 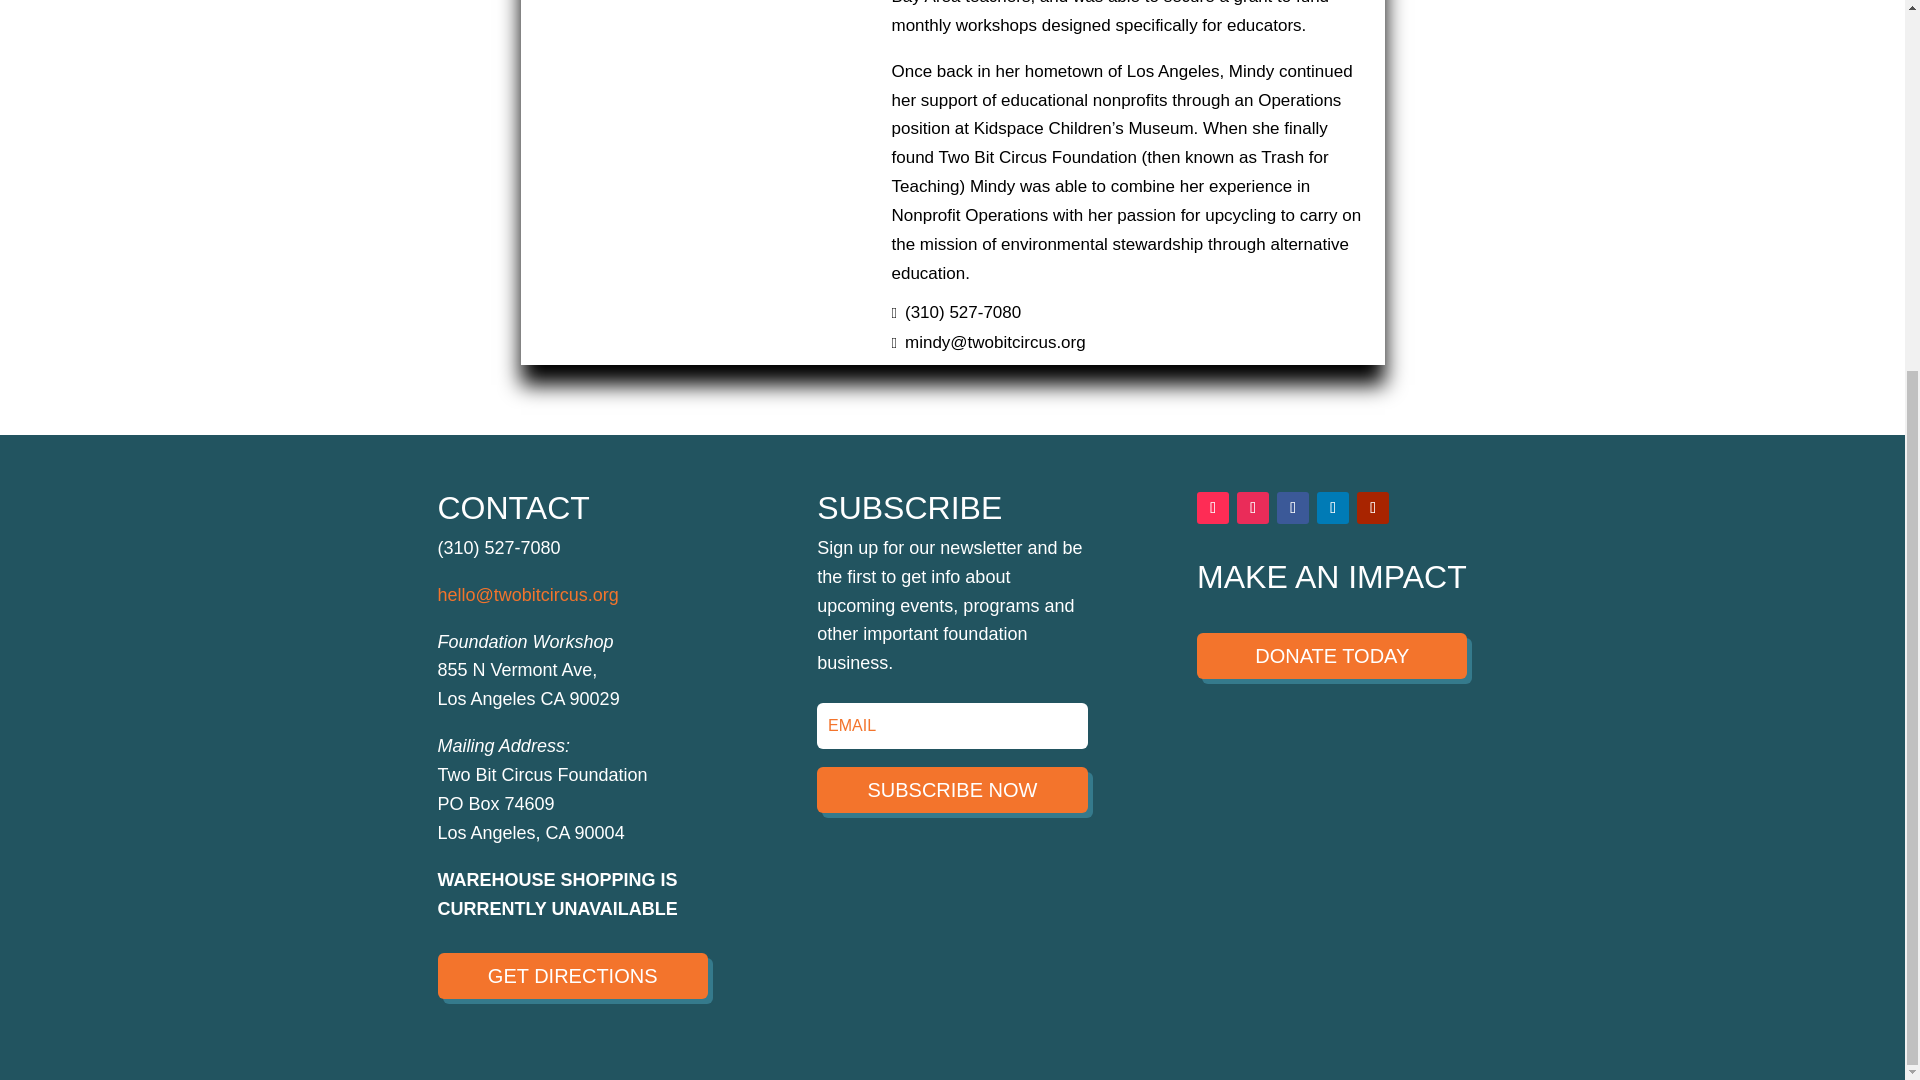 I want to click on Follow on Facebook, so click(x=1292, y=508).